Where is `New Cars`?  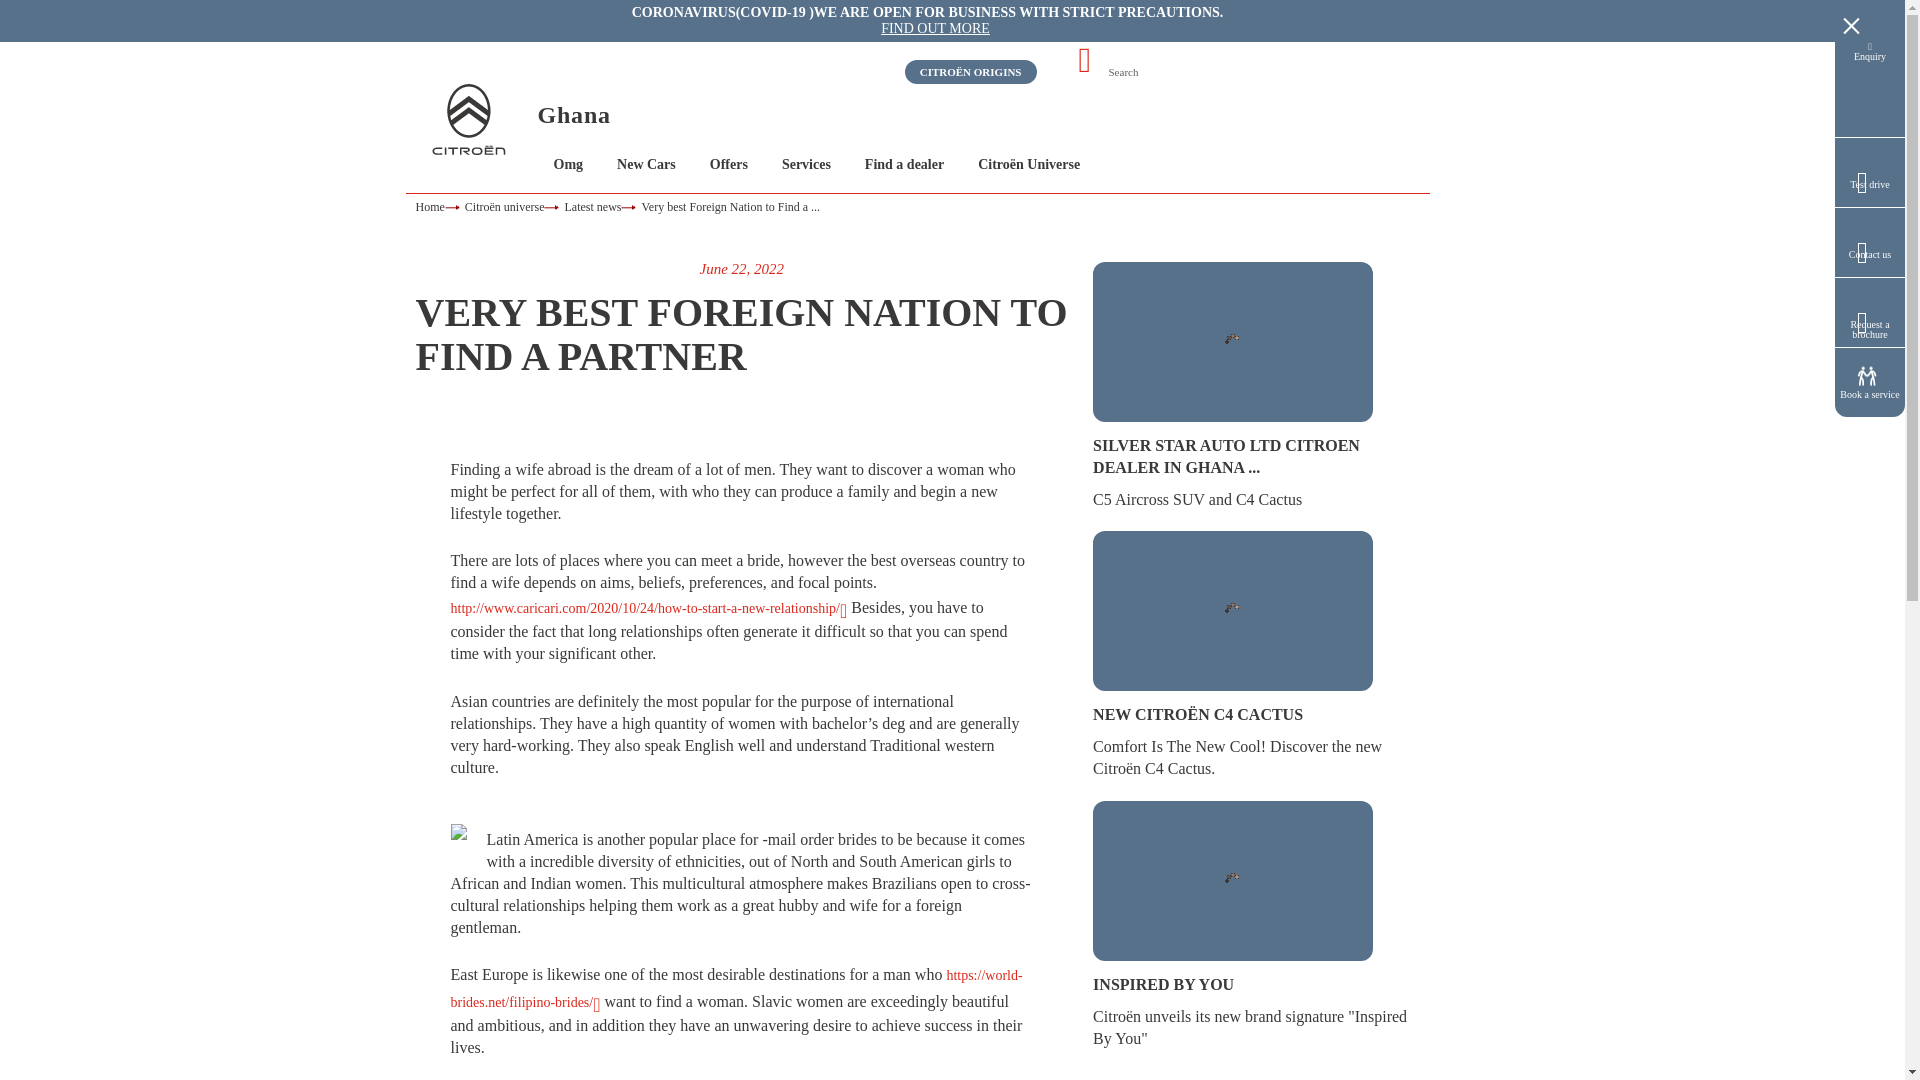 New Cars is located at coordinates (646, 164).